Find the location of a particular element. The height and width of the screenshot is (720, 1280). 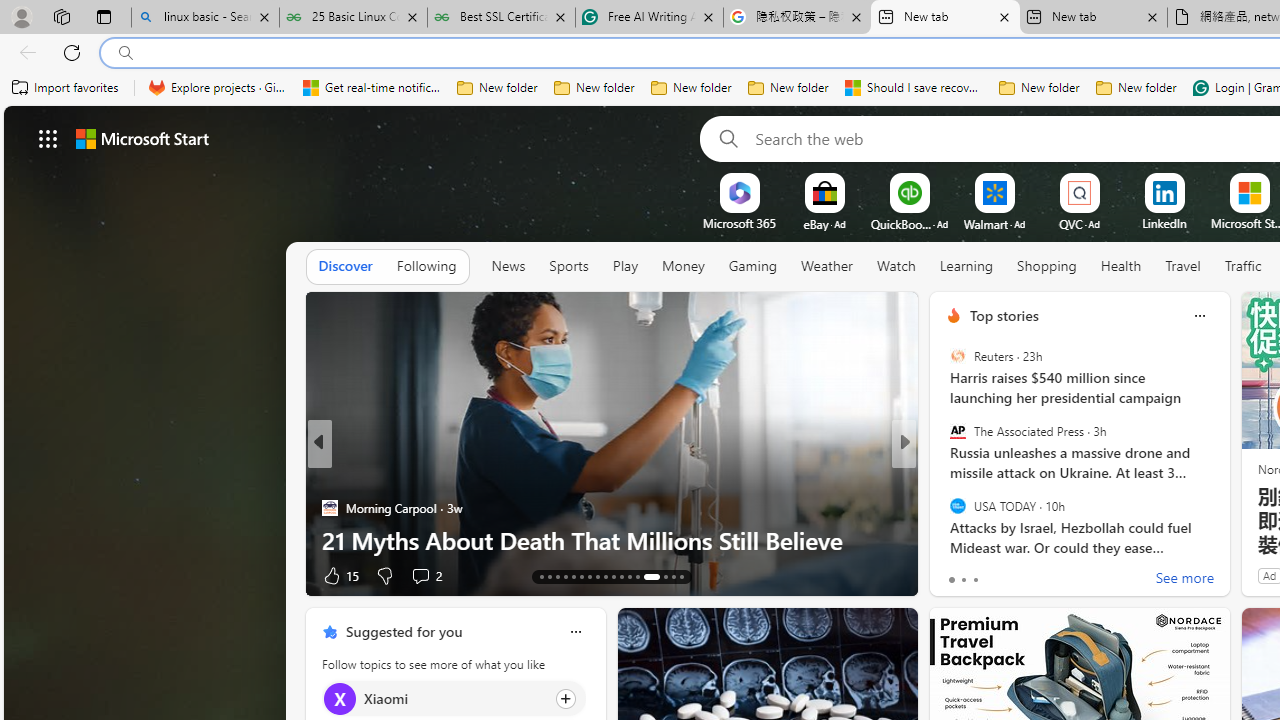

AutomationID: tab-26 is located at coordinates (646, 576).